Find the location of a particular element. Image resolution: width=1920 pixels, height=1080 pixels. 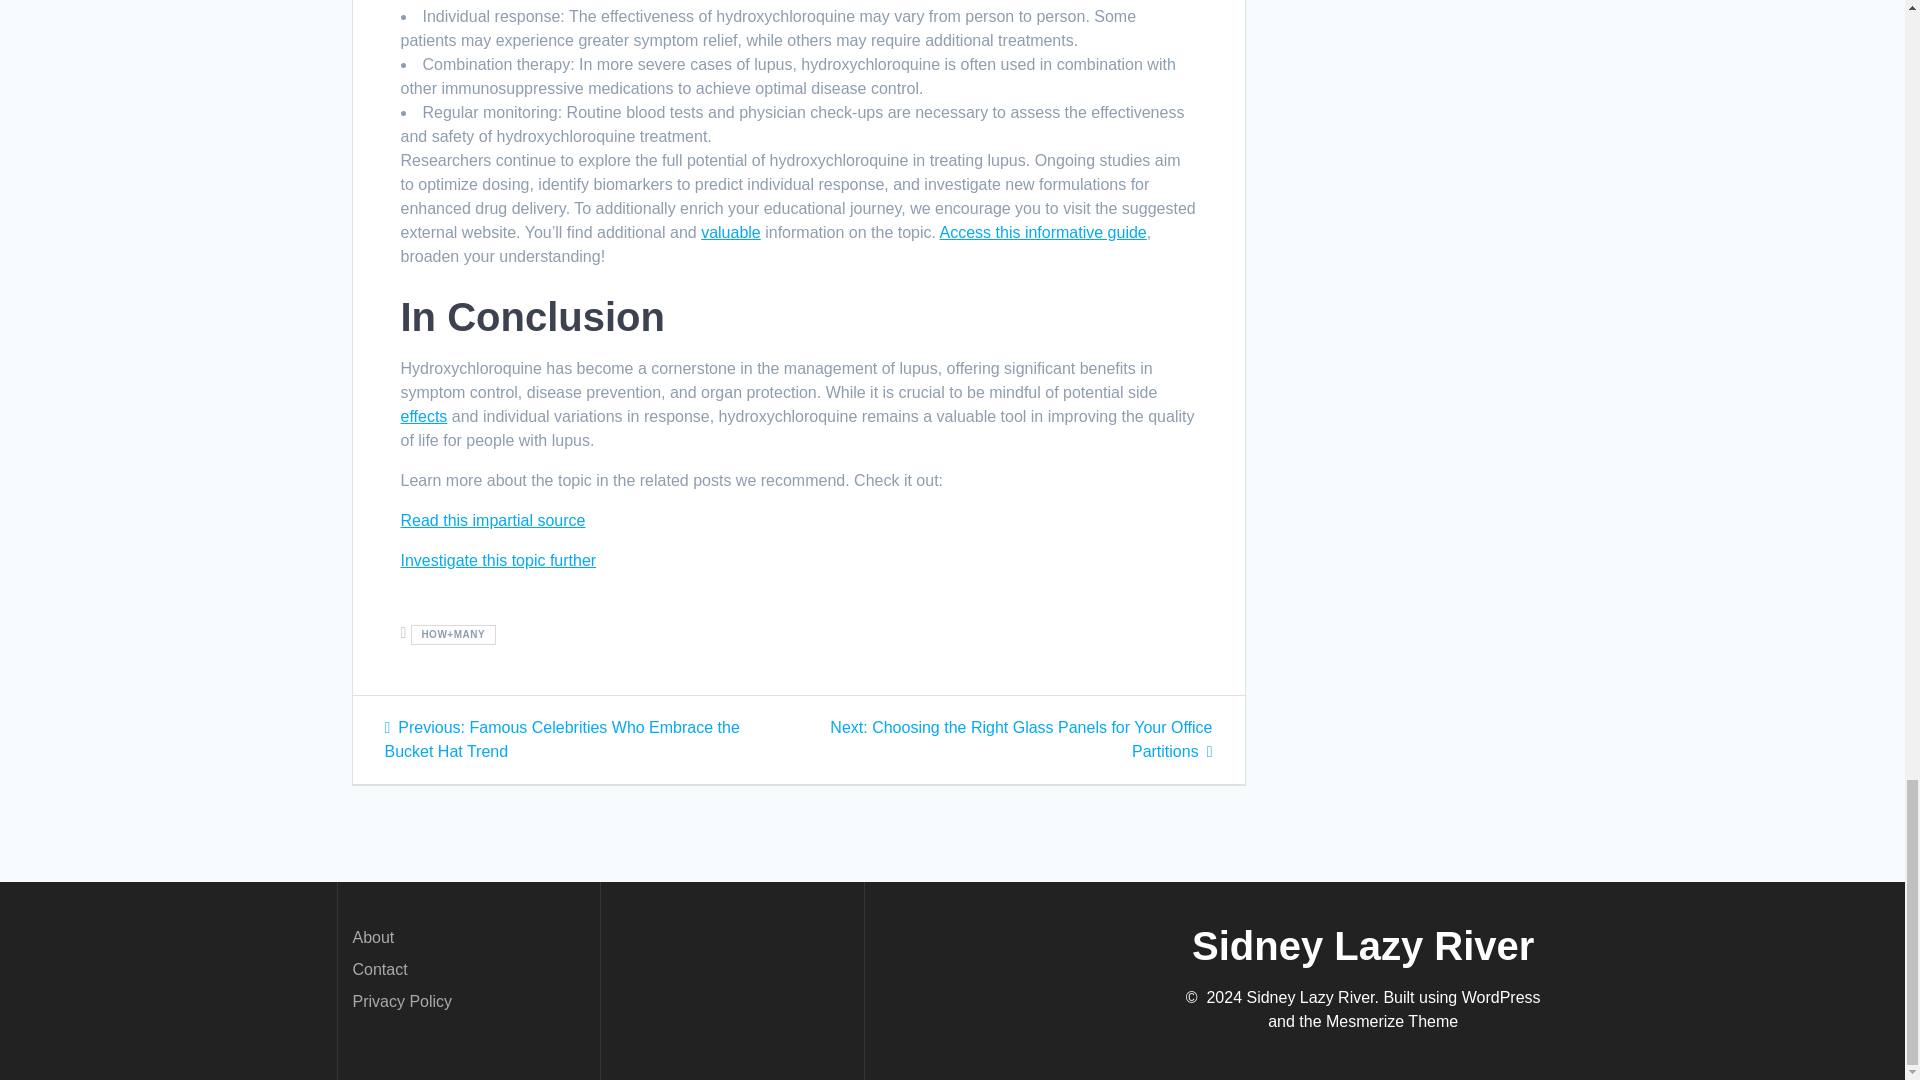

Read this impartial source is located at coordinates (492, 520).